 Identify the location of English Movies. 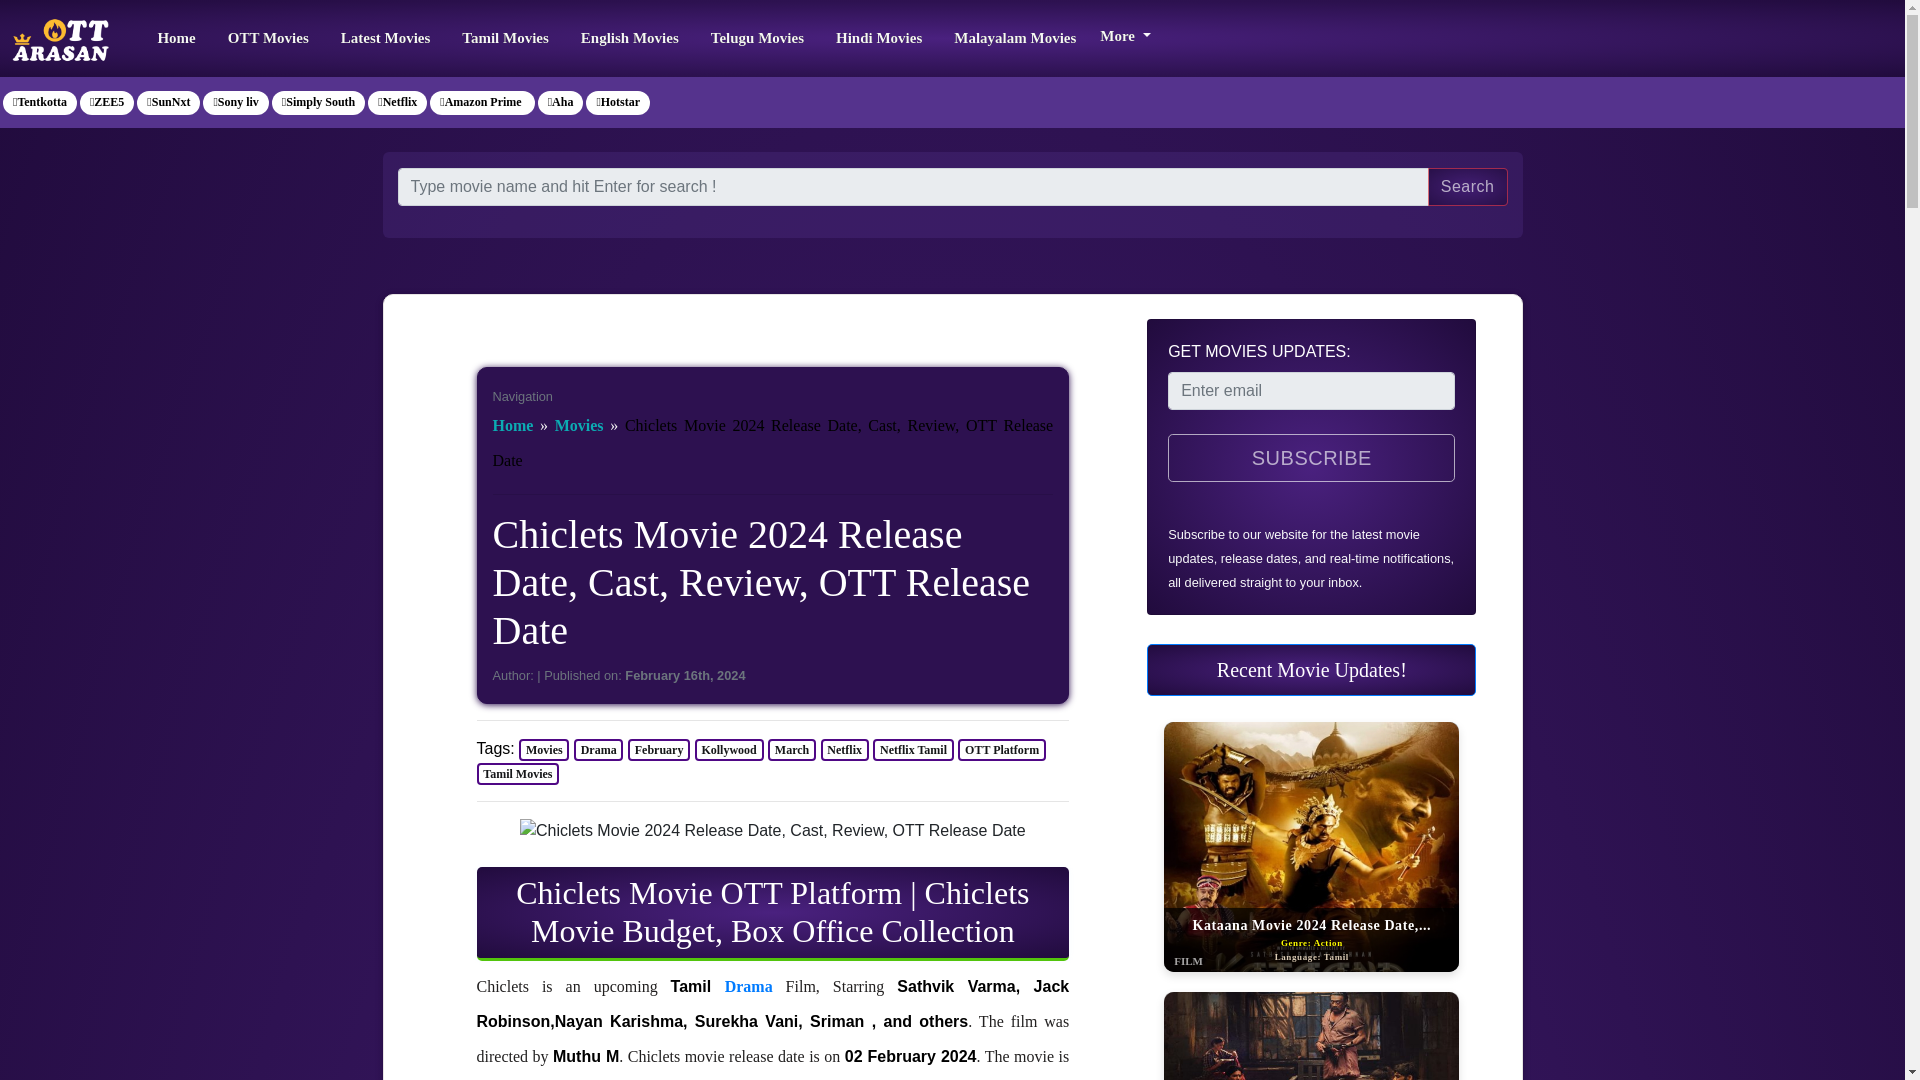
(630, 38).